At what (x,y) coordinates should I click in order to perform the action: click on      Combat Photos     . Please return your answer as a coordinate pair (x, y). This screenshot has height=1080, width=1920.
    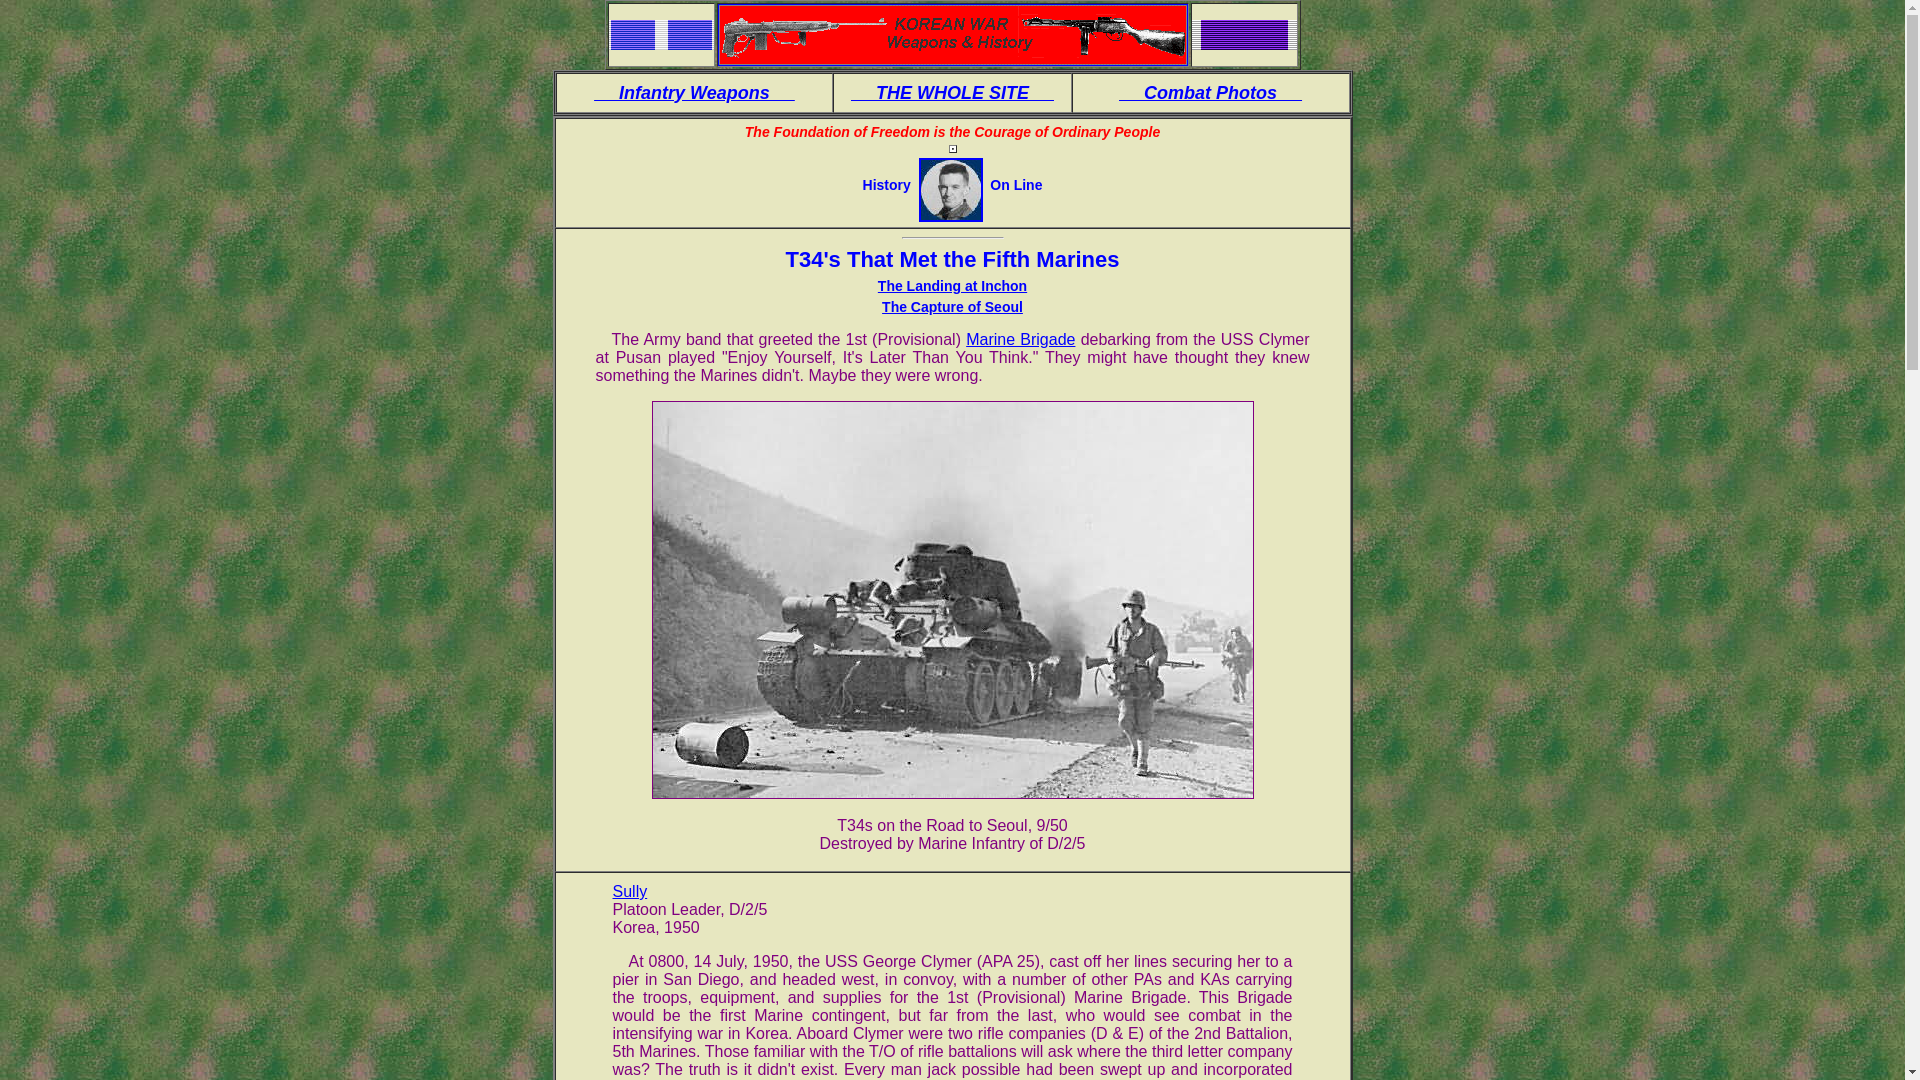
    Looking at the image, I should click on (1210, 92).